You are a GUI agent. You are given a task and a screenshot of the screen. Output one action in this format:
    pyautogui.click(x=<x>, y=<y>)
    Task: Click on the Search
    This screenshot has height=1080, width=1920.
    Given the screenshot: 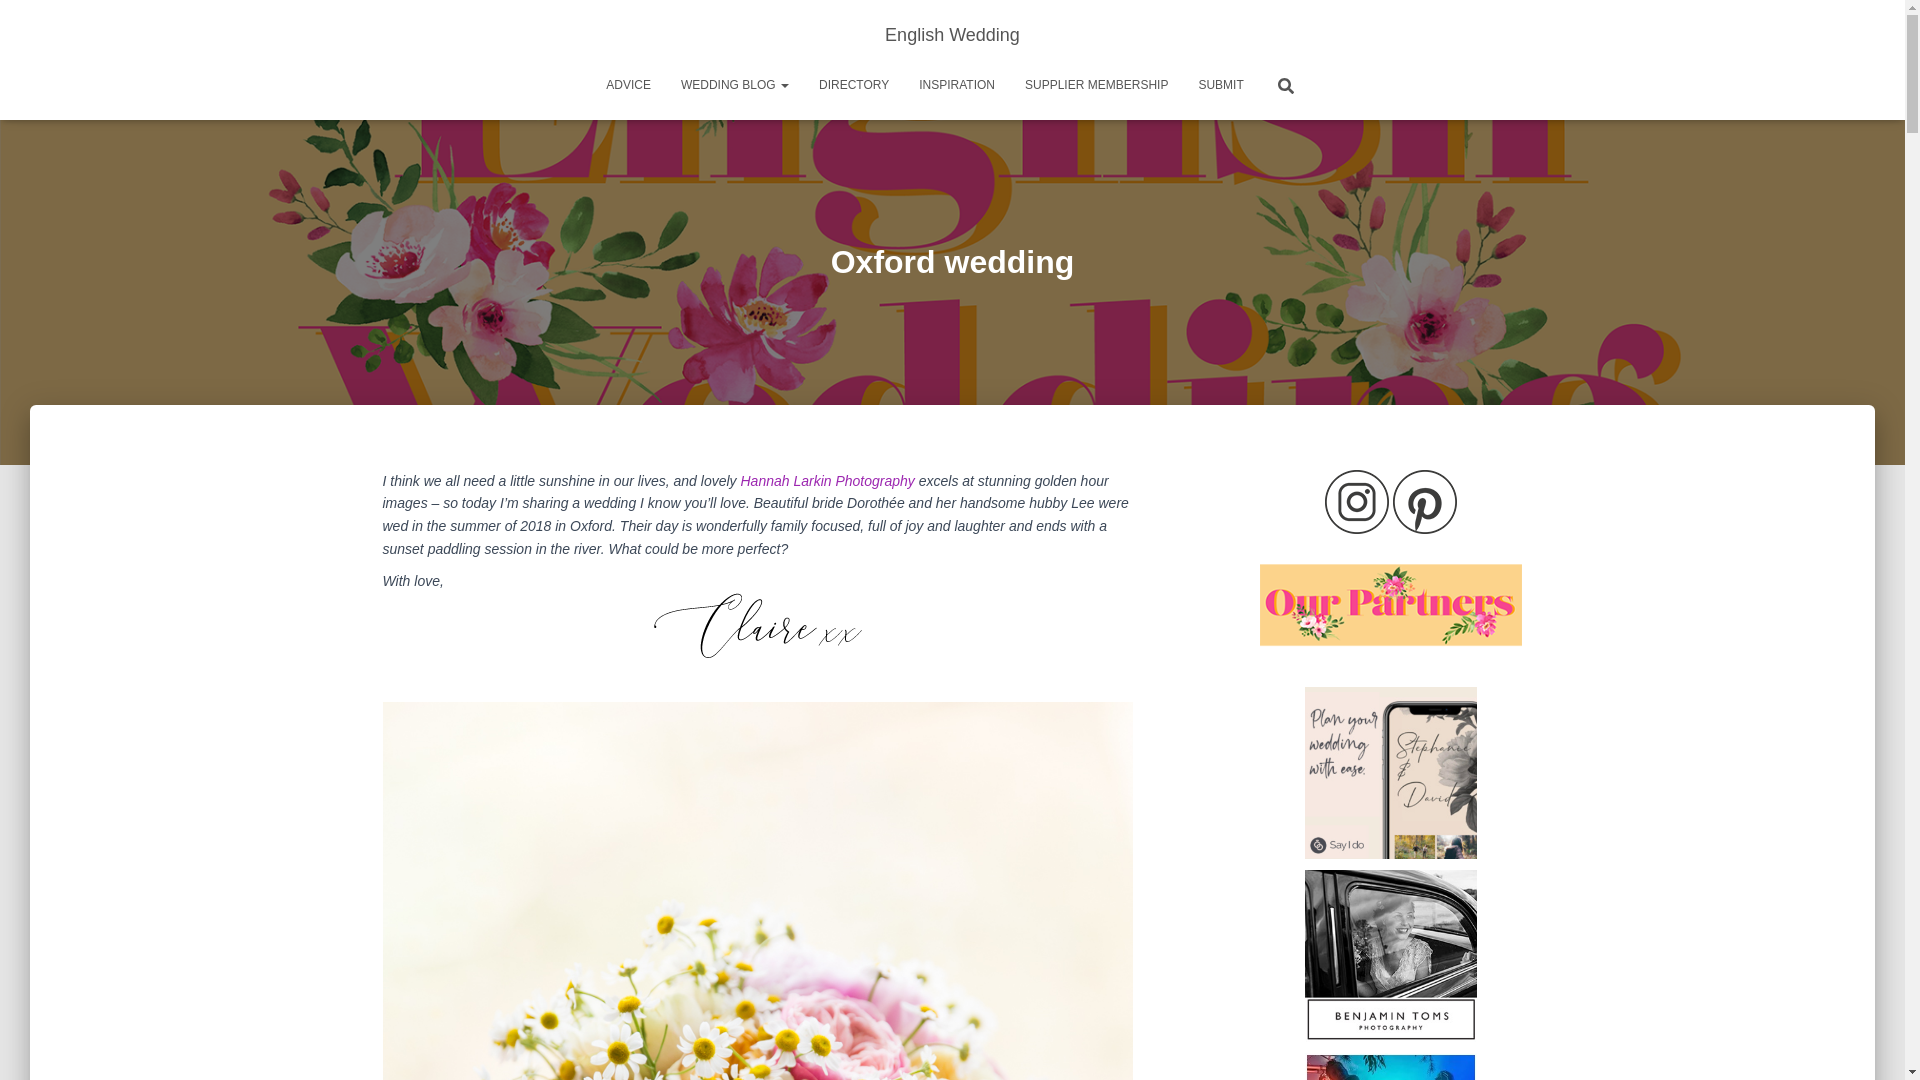 What is the action you would take?
    pyautogui.click(x=4, y=22)
    